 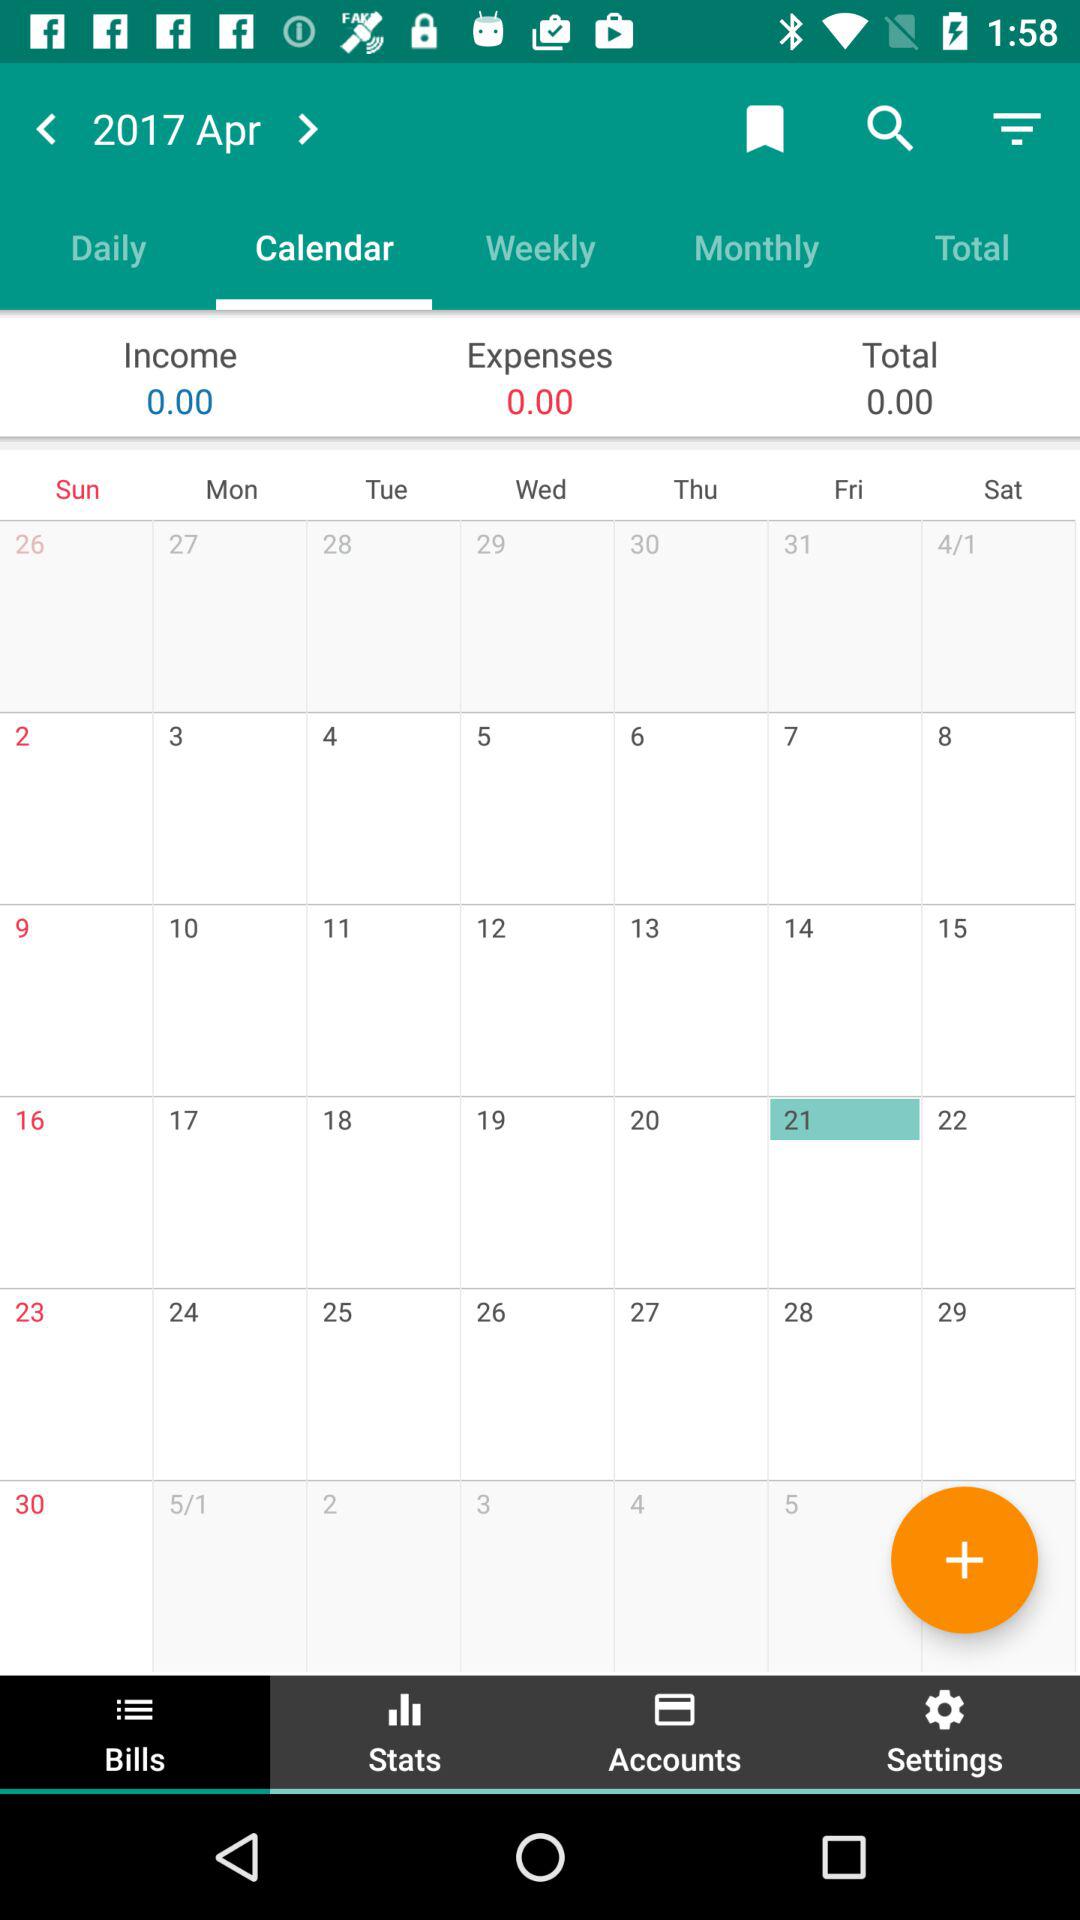 What do you see at coordinates (891, 128) in the screenshot?
I see `search the app` at bounding box center [891, 128].